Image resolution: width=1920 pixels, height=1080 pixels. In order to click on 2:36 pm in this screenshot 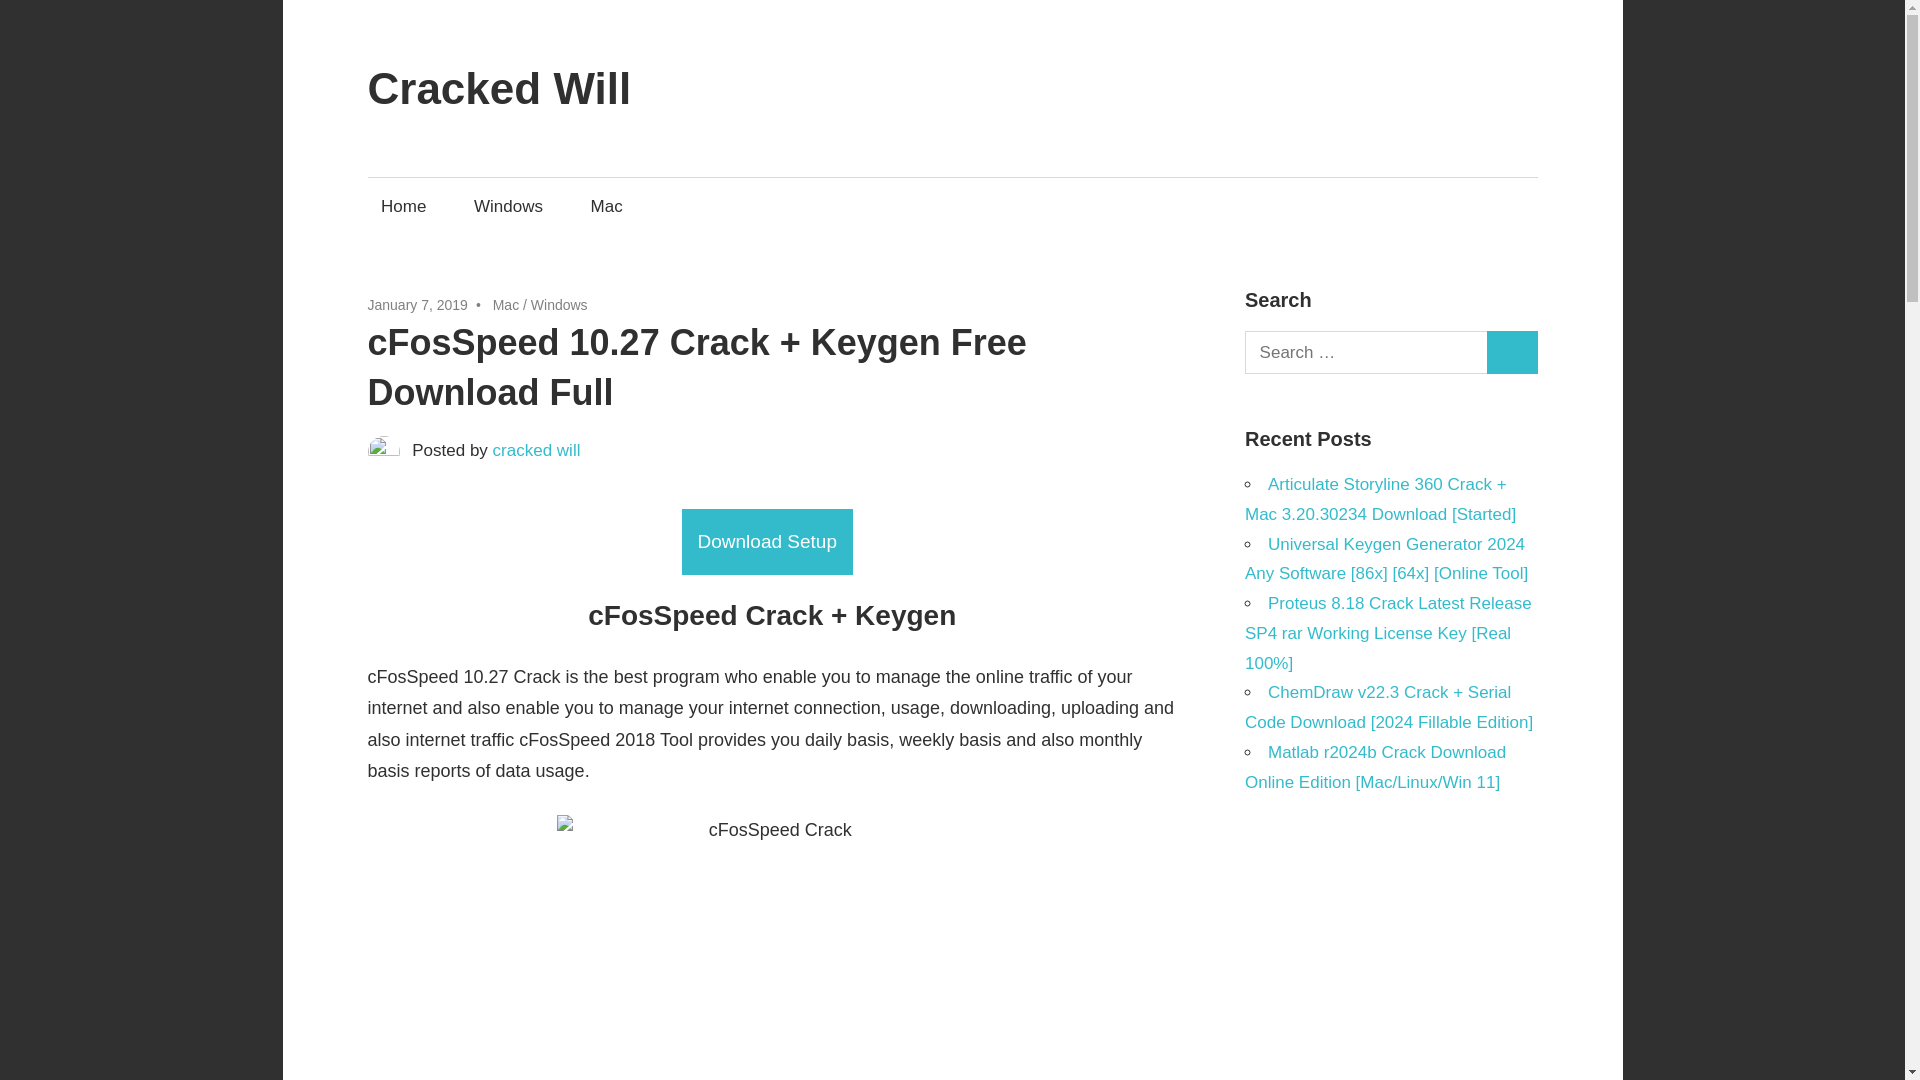, I will do `click(418, 305)`.